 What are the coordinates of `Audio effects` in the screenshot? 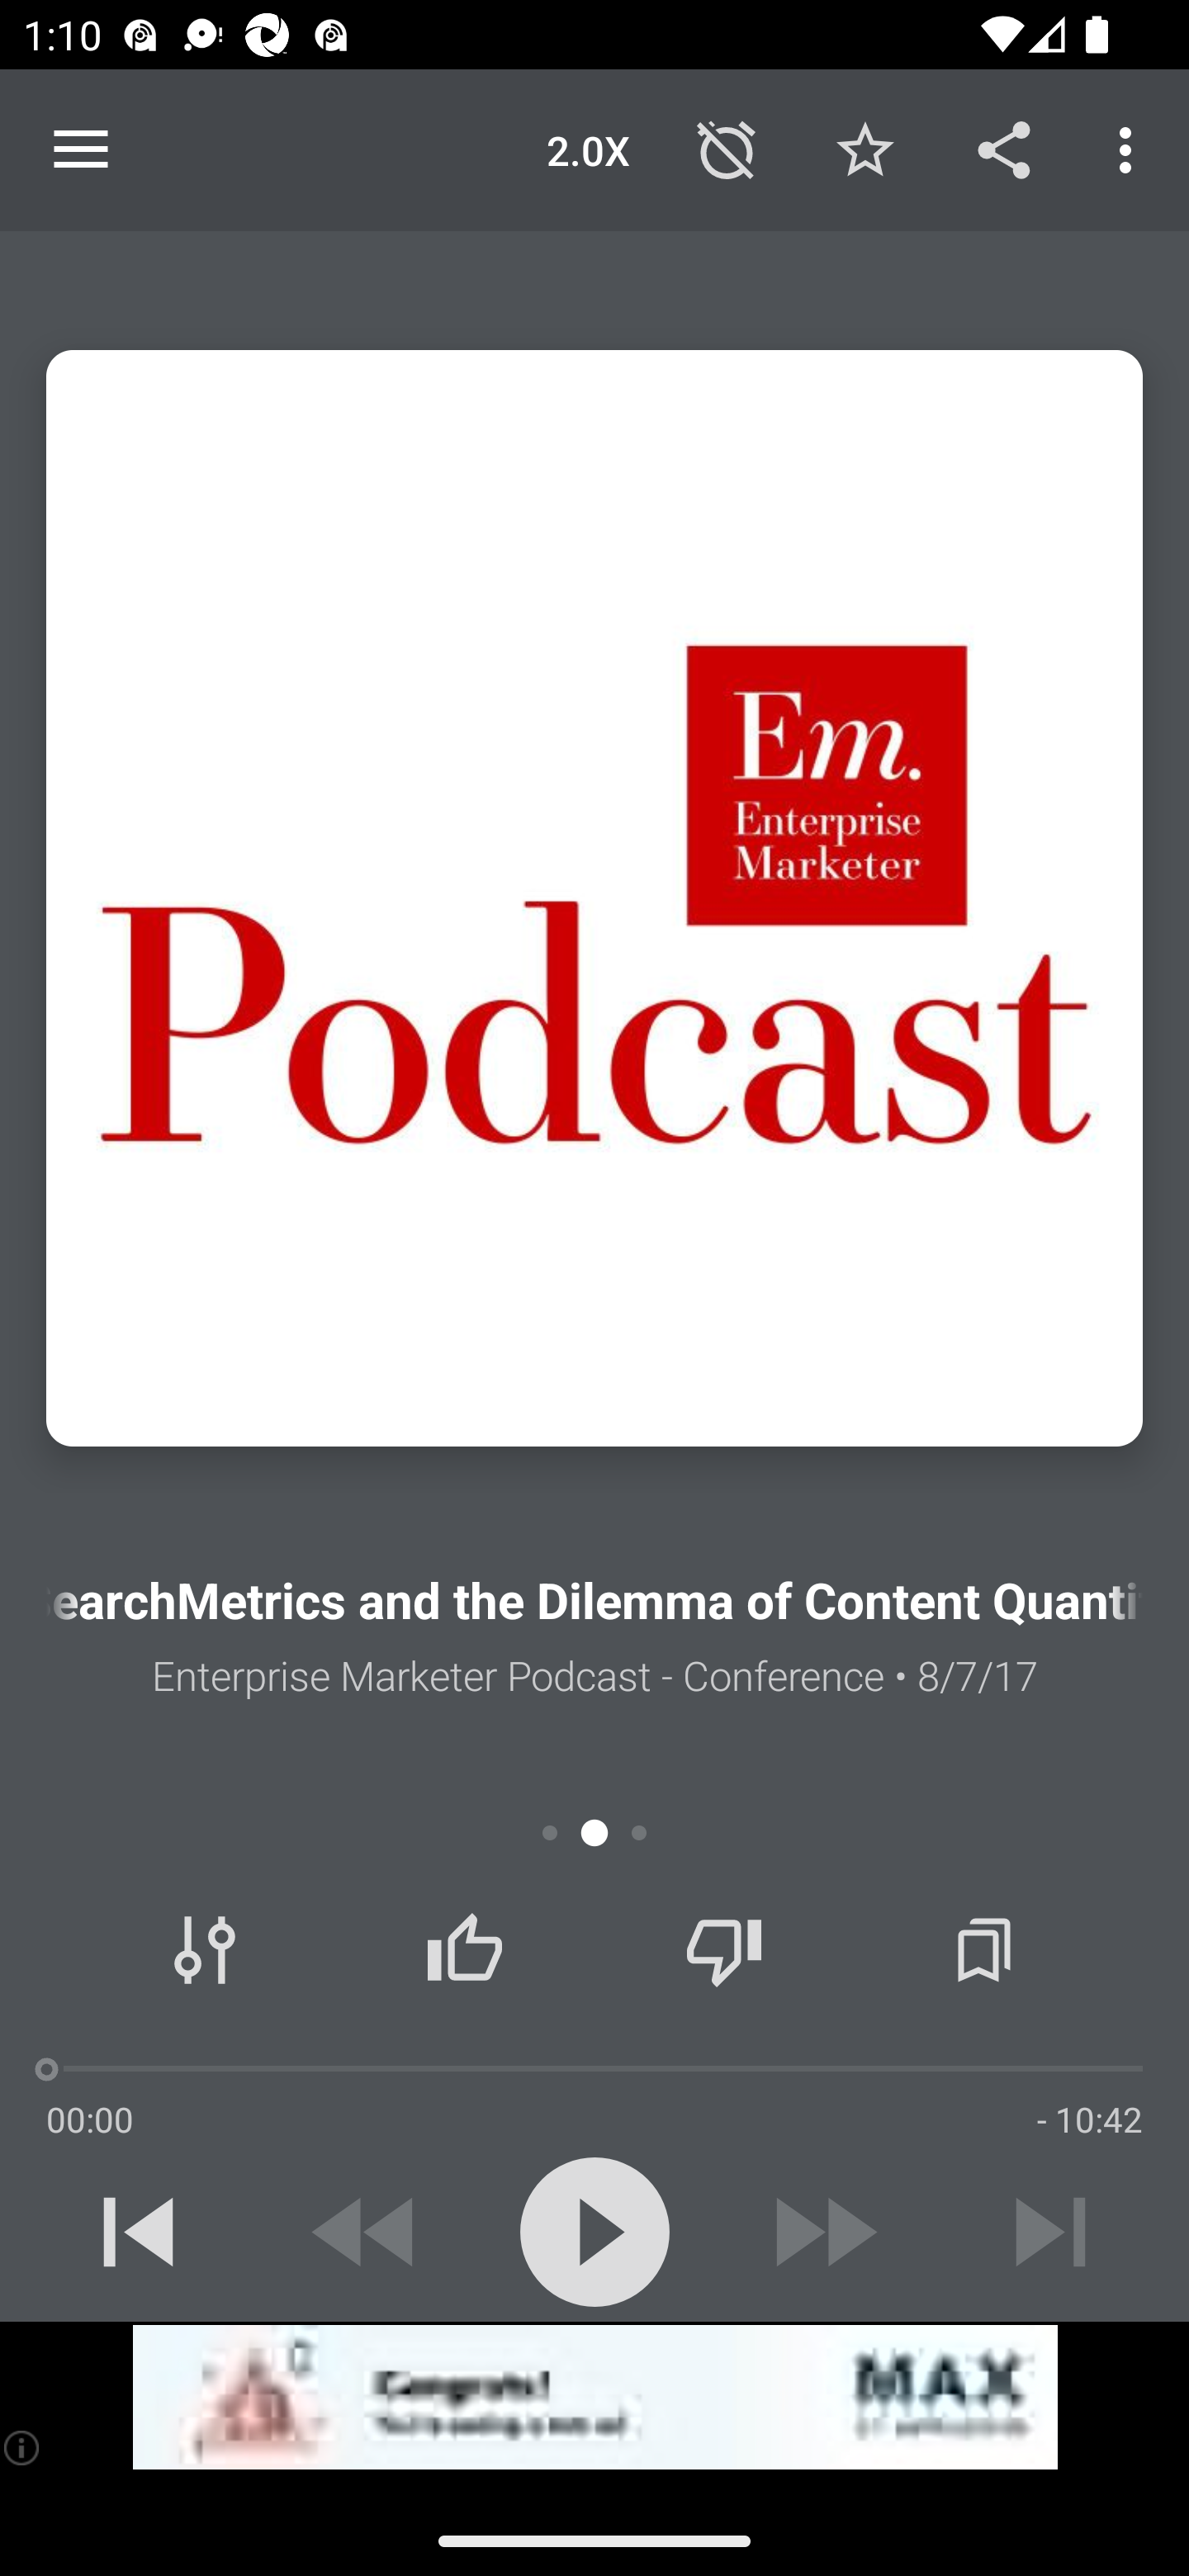 It's located at (205, 1950).